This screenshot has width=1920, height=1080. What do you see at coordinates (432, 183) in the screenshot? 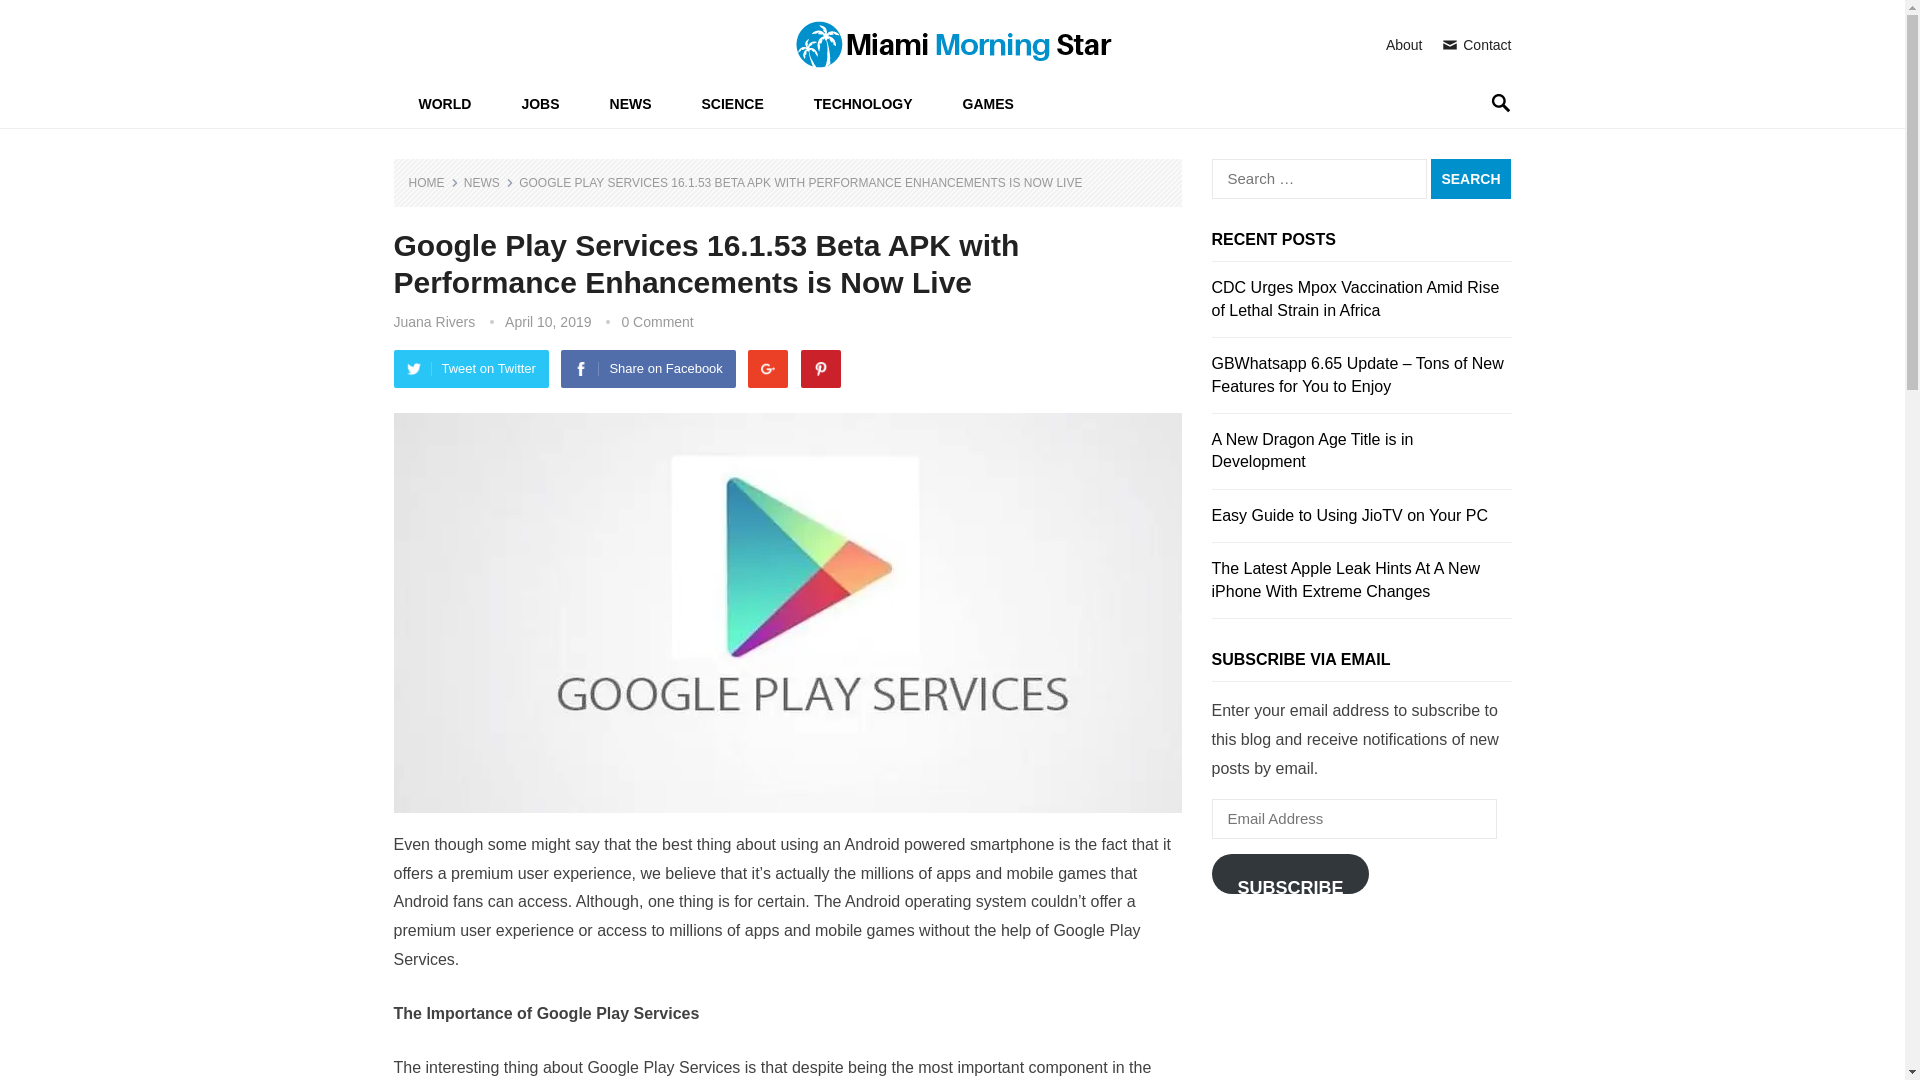
I see `HOME` at bounding box center [432, 183].